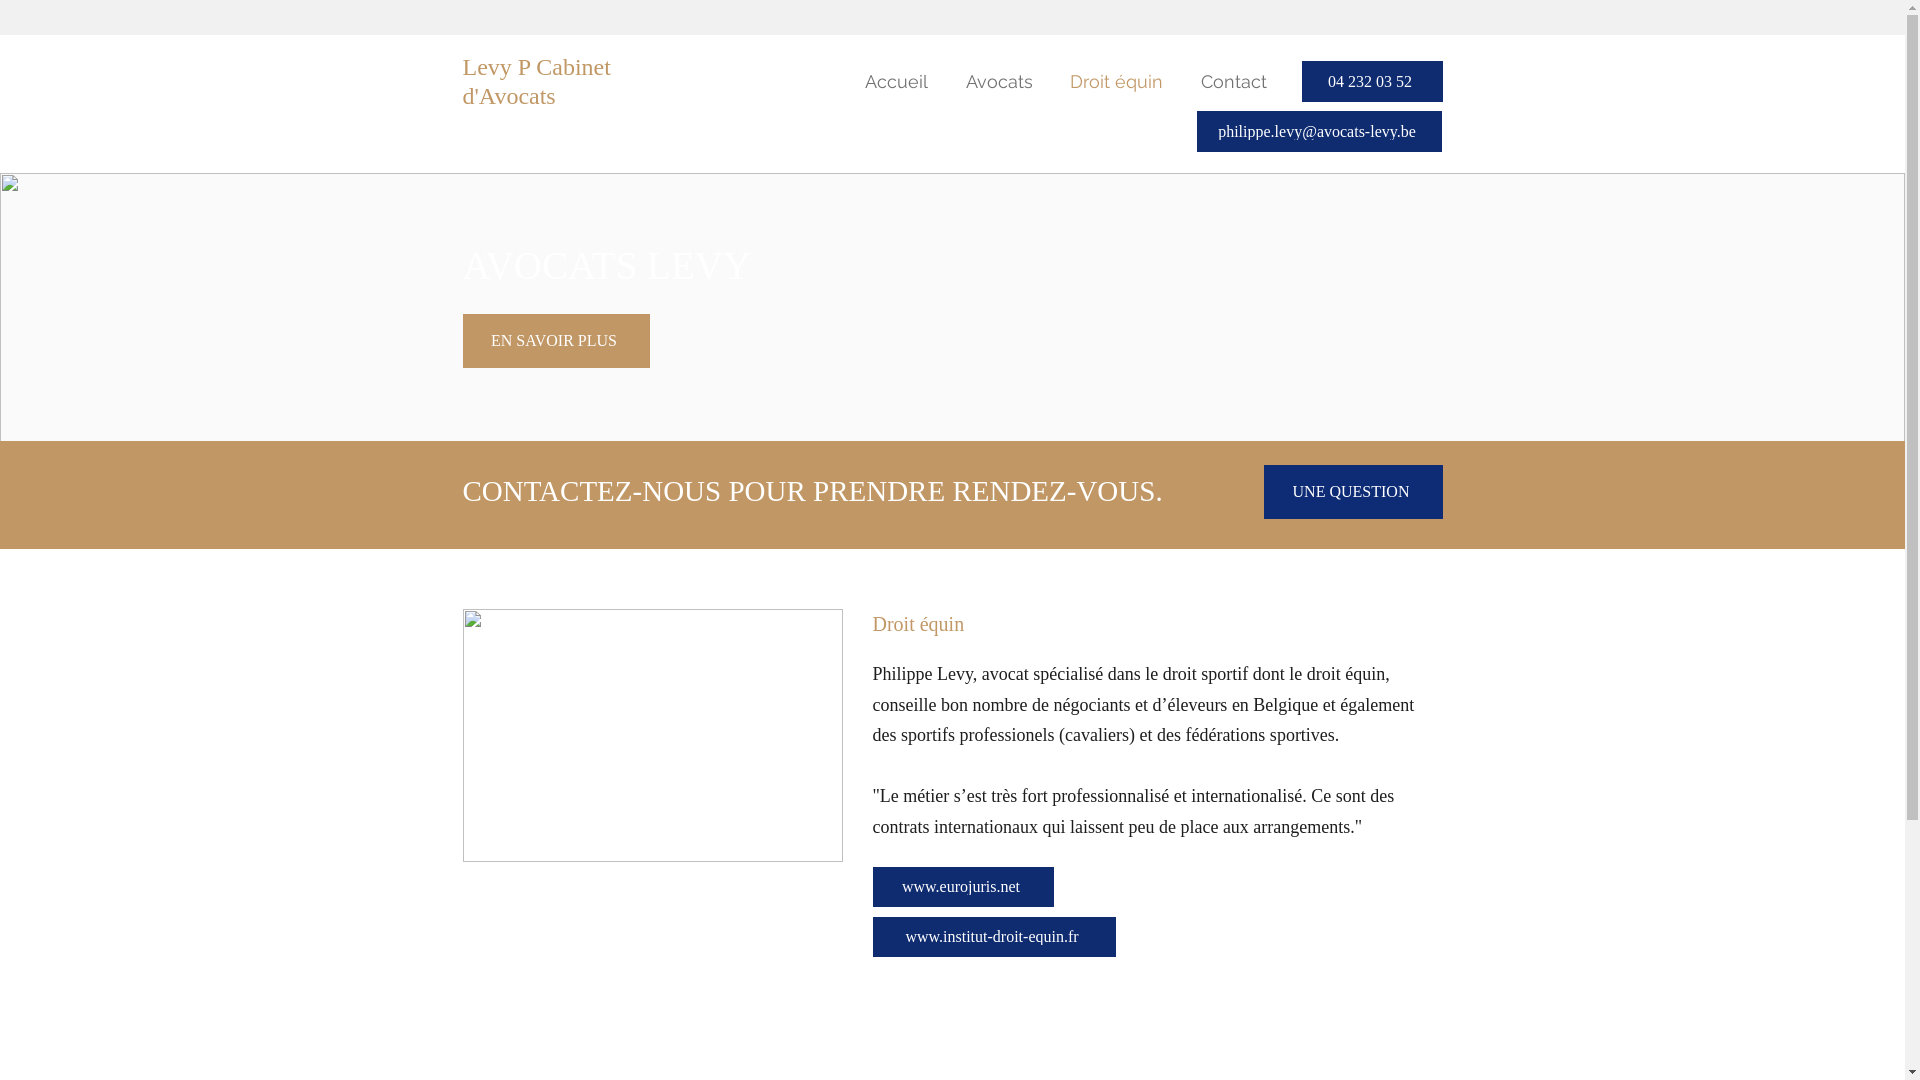  What do you see at coordinates (1372, 82) in the screenshot?
I see `04 232 03 52` at bounding box center [1372, 82].